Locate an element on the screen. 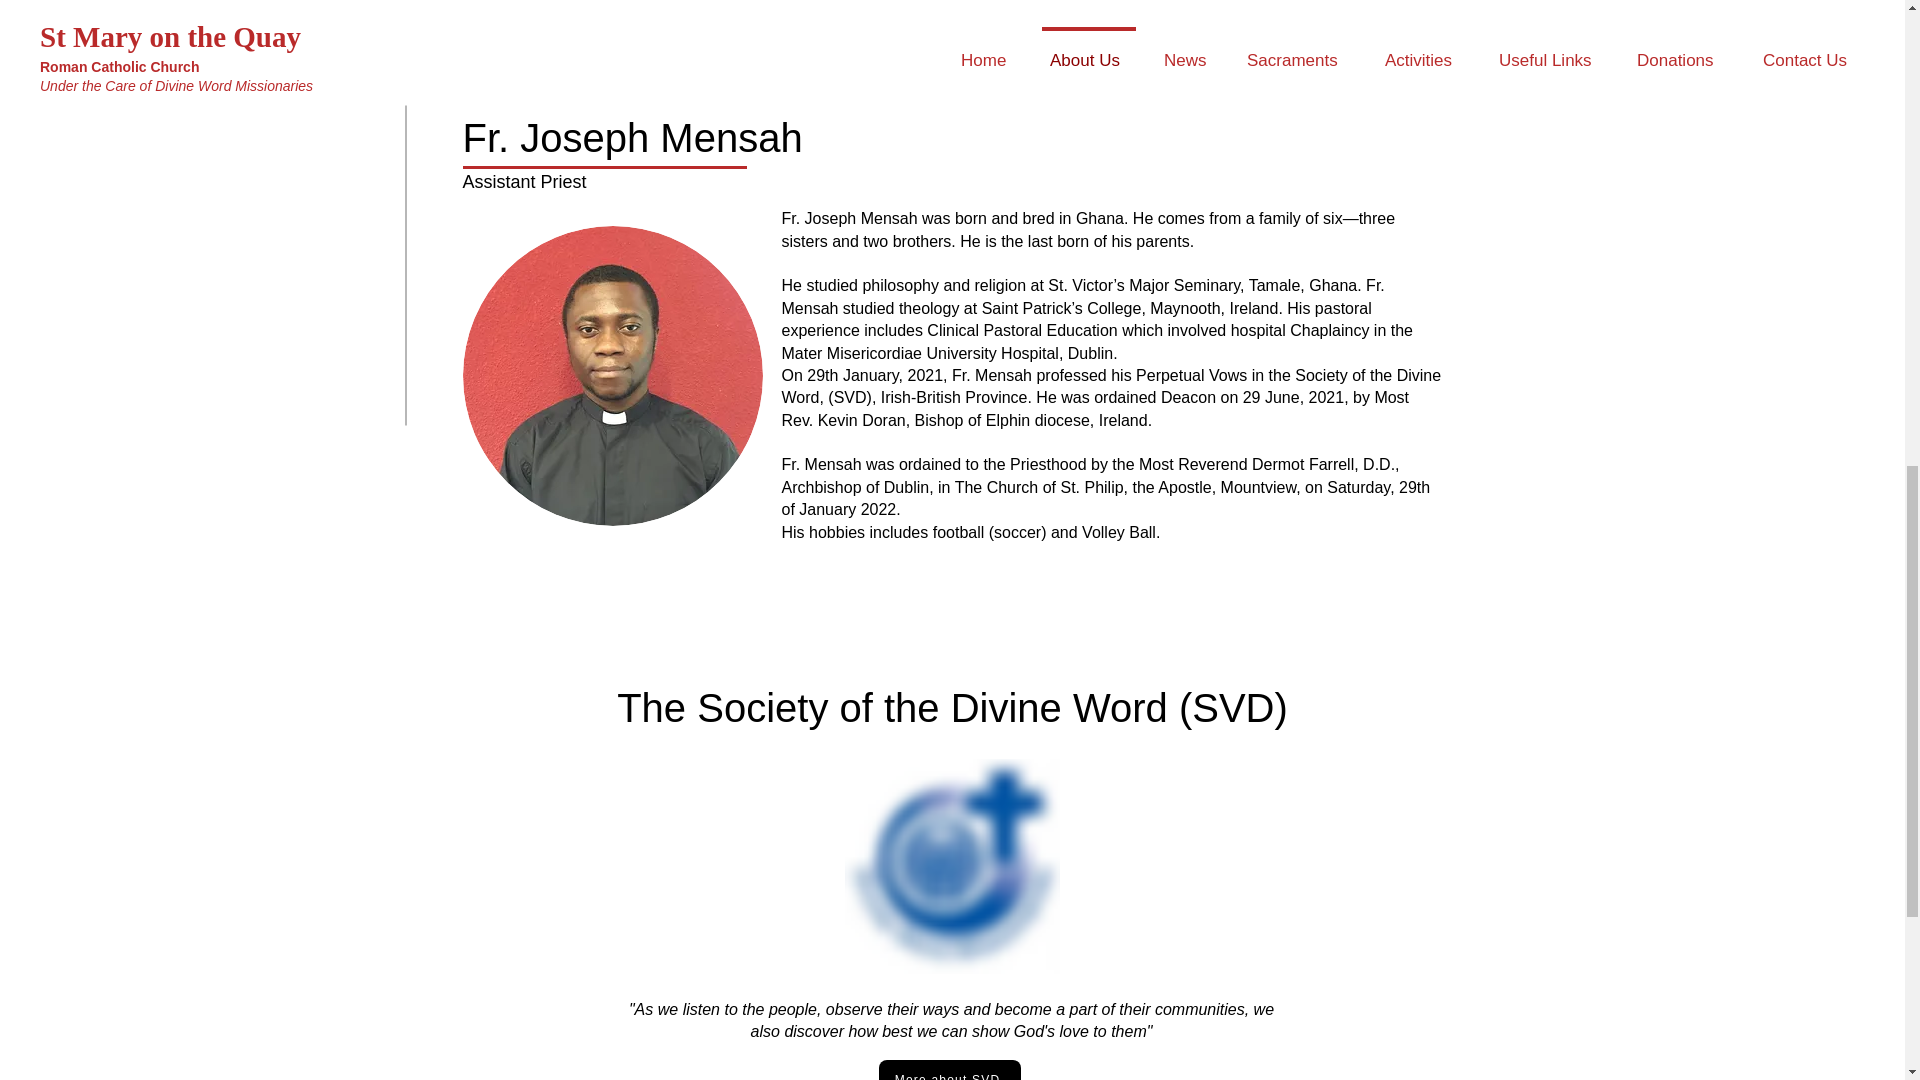 Image resolution: width=1920 pixels, height=1080 pixels. More about SVD is located at coordinates (948, 1070).